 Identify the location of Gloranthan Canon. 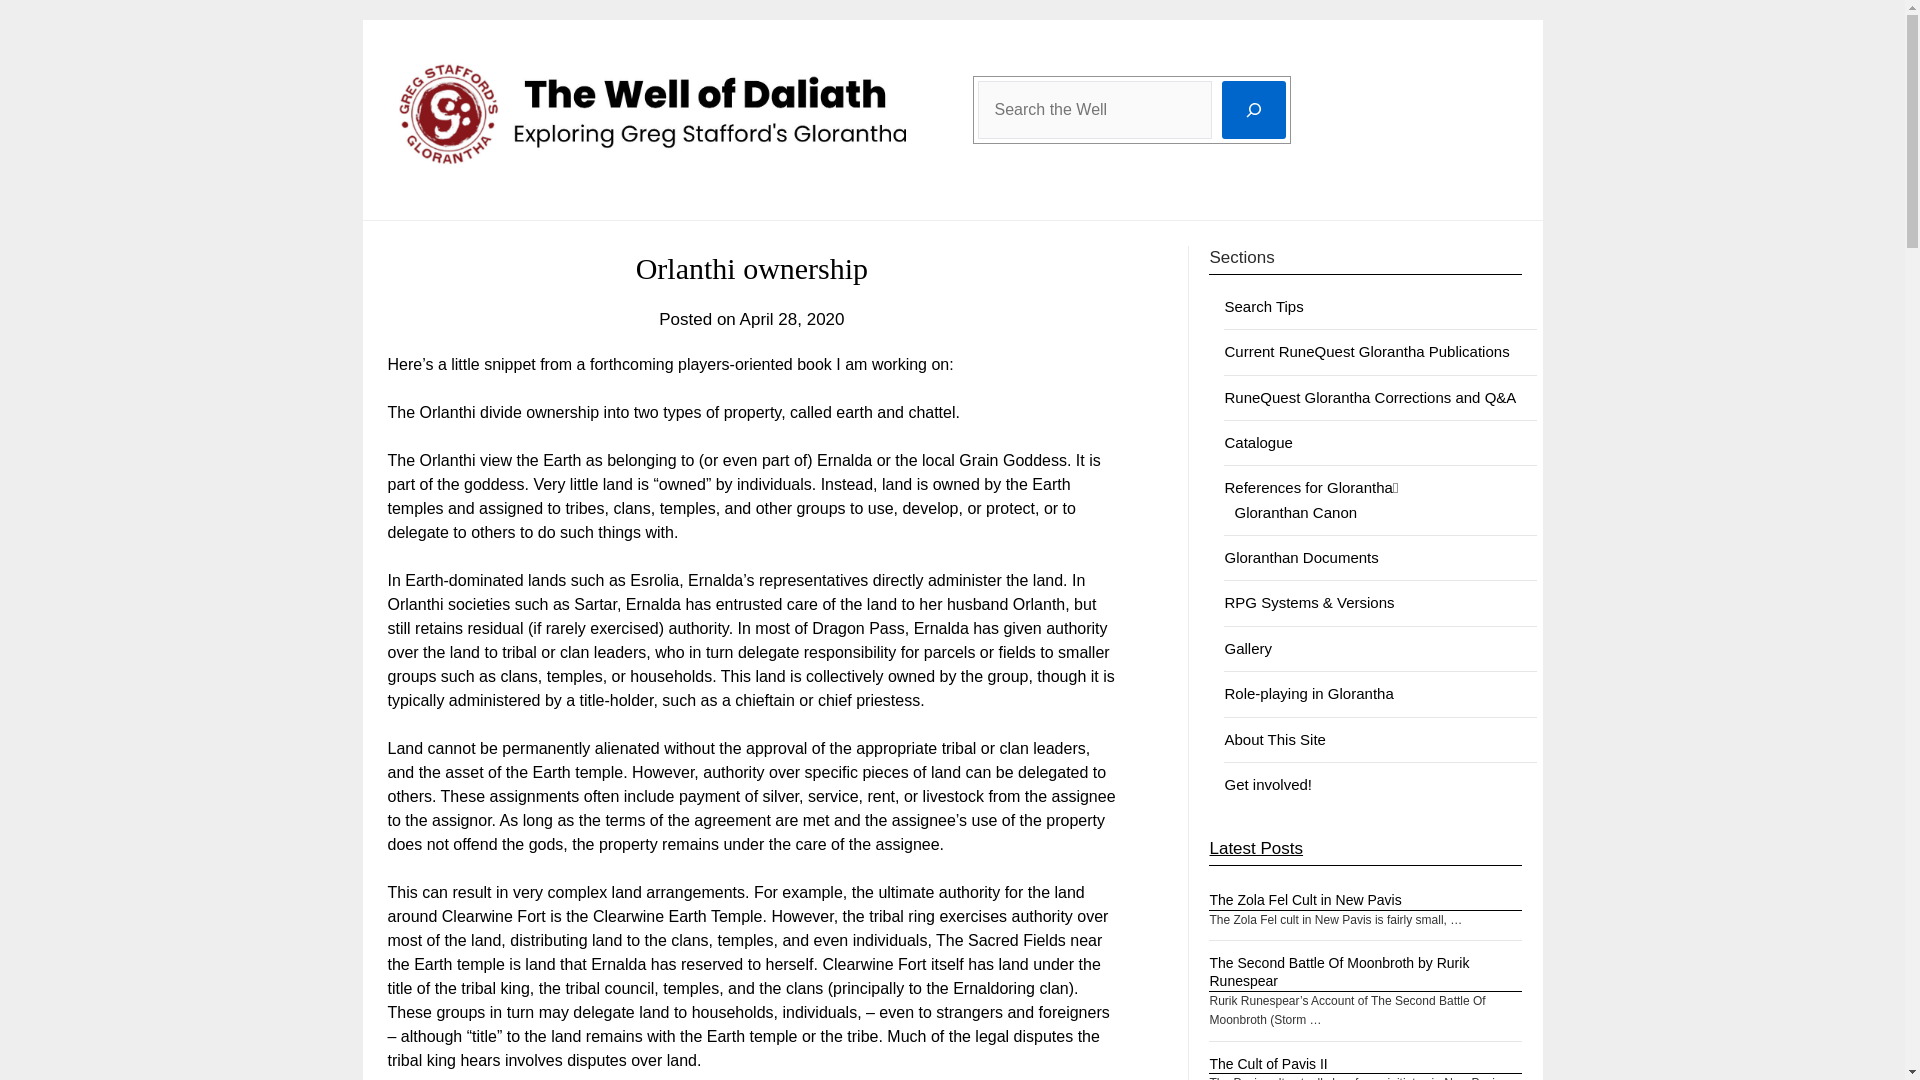
(1296, 512).